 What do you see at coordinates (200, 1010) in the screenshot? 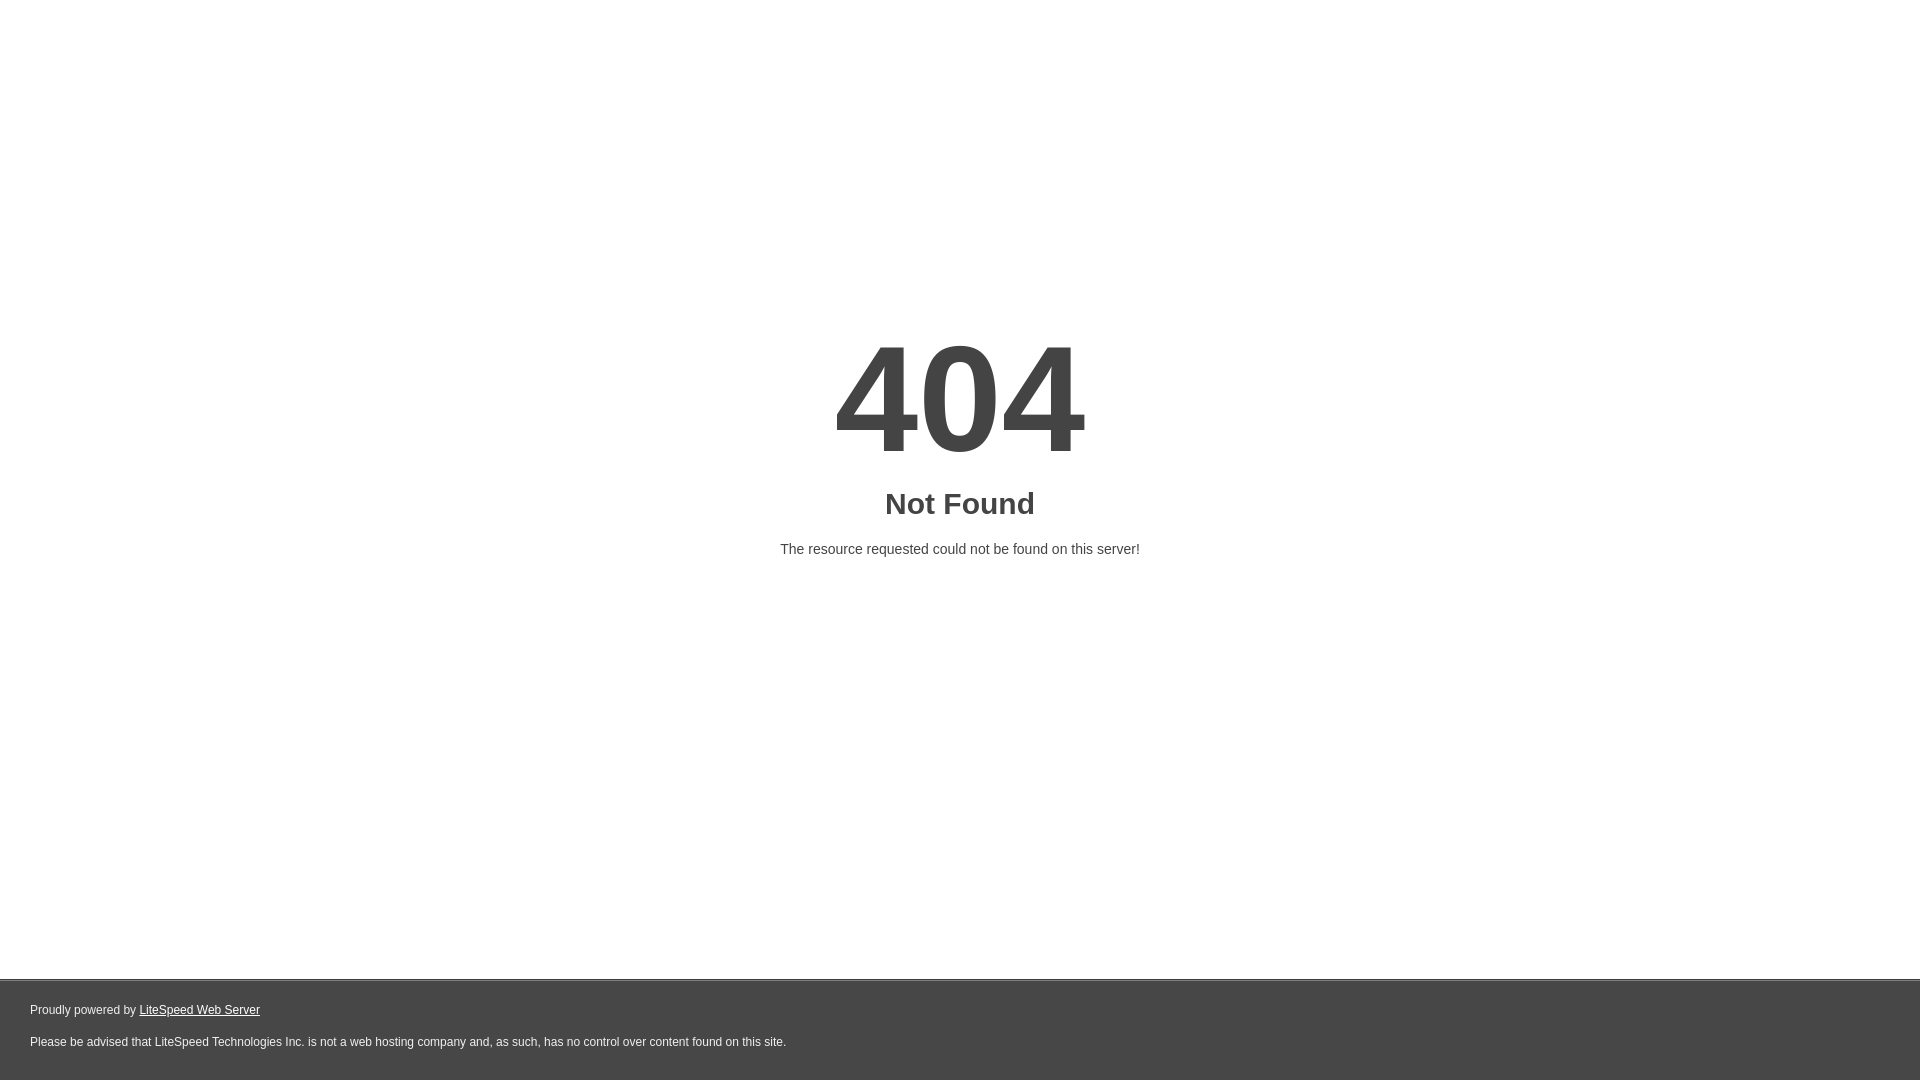
I see `LiteSpeed Web Server` at bounding box center [200, 1010].